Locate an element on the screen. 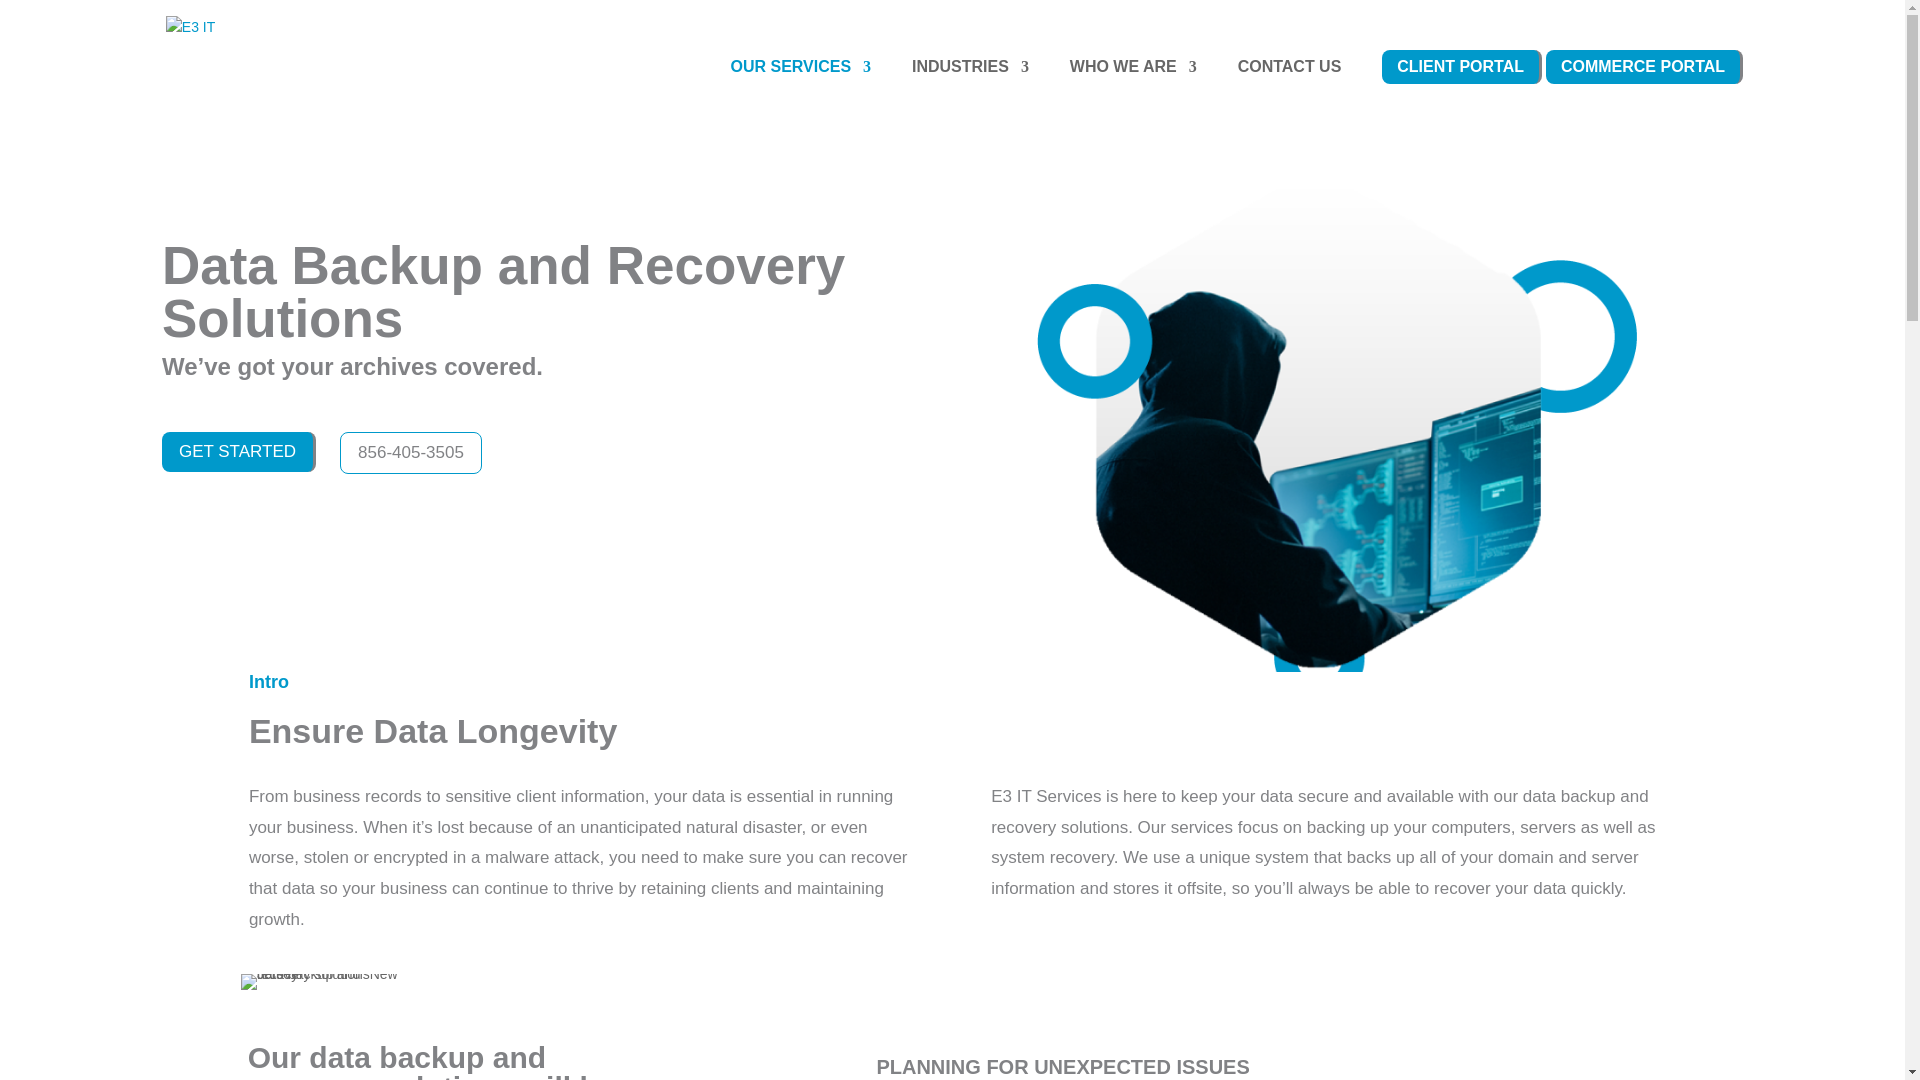  INDUSTRIES is located at coordinates (962, 86).